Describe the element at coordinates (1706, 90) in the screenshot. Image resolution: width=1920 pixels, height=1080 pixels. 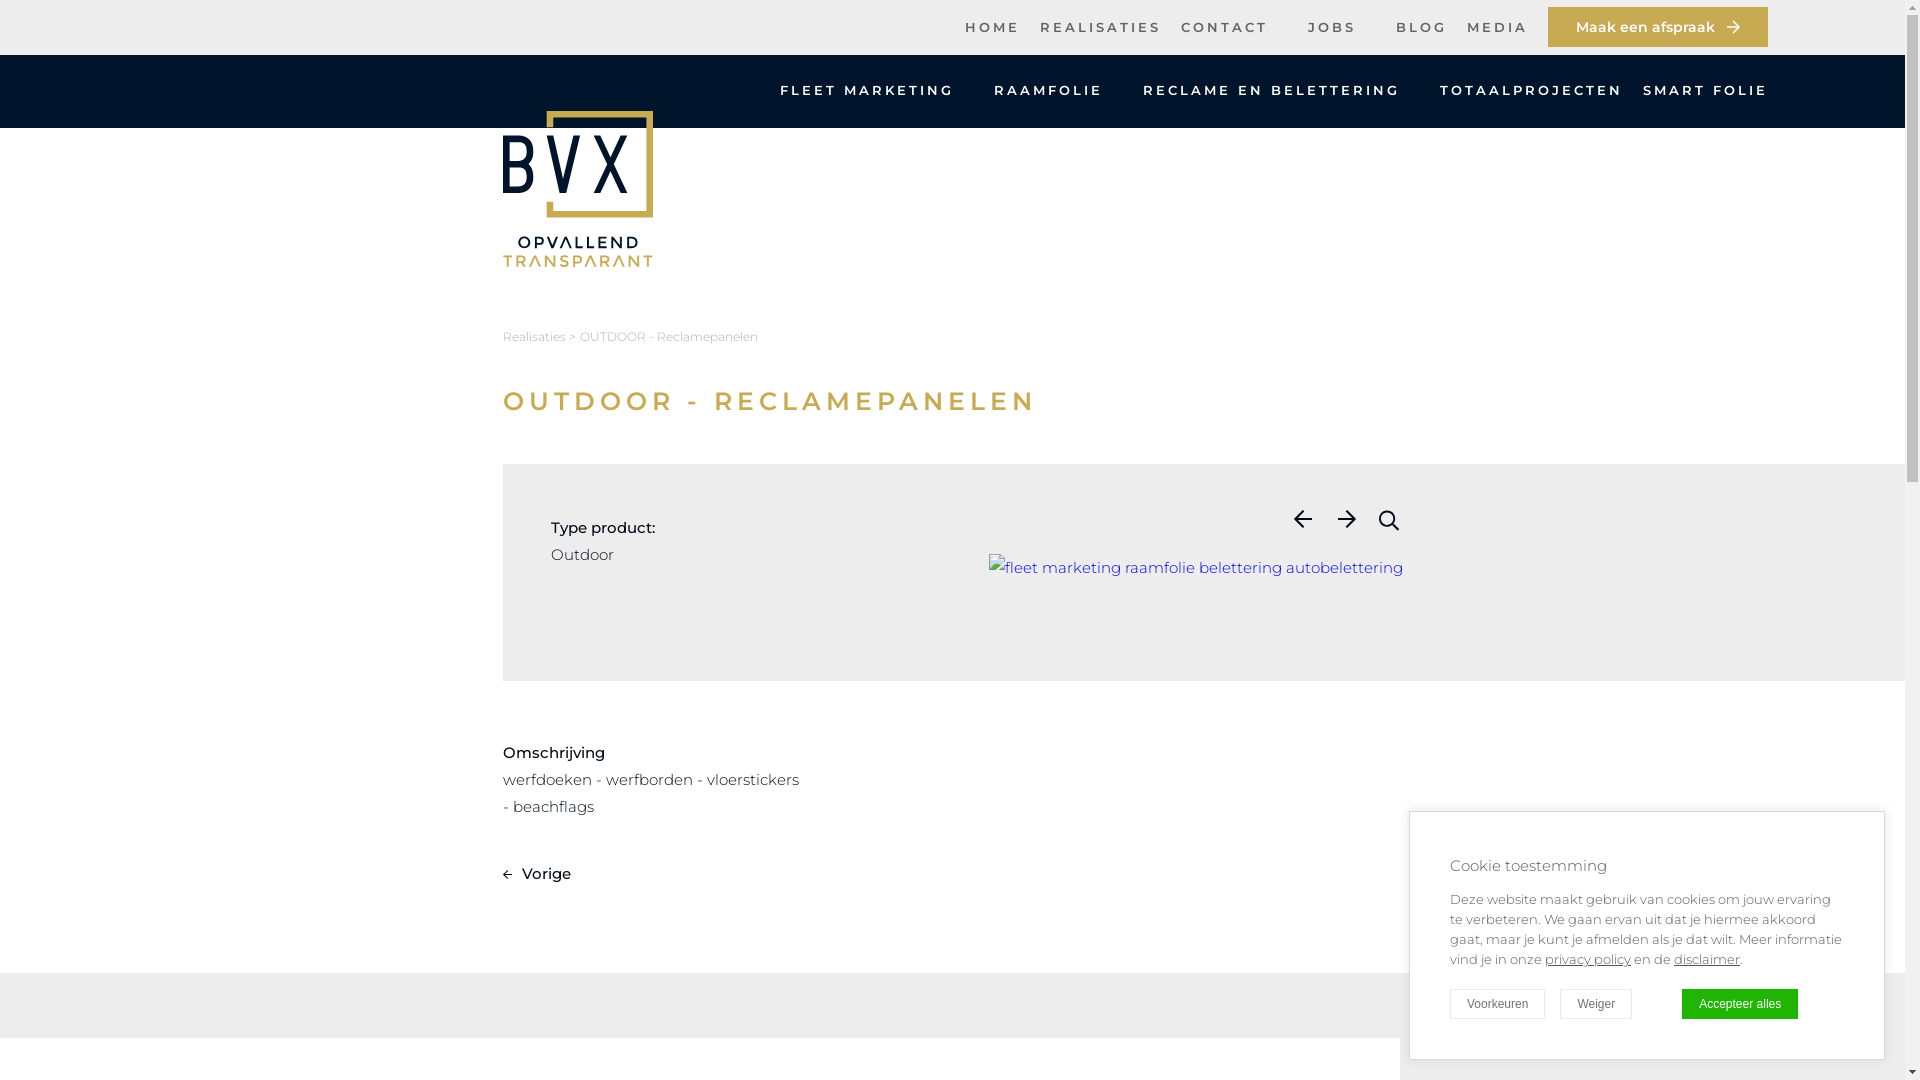
I see `SMART FOLIE` at that location.